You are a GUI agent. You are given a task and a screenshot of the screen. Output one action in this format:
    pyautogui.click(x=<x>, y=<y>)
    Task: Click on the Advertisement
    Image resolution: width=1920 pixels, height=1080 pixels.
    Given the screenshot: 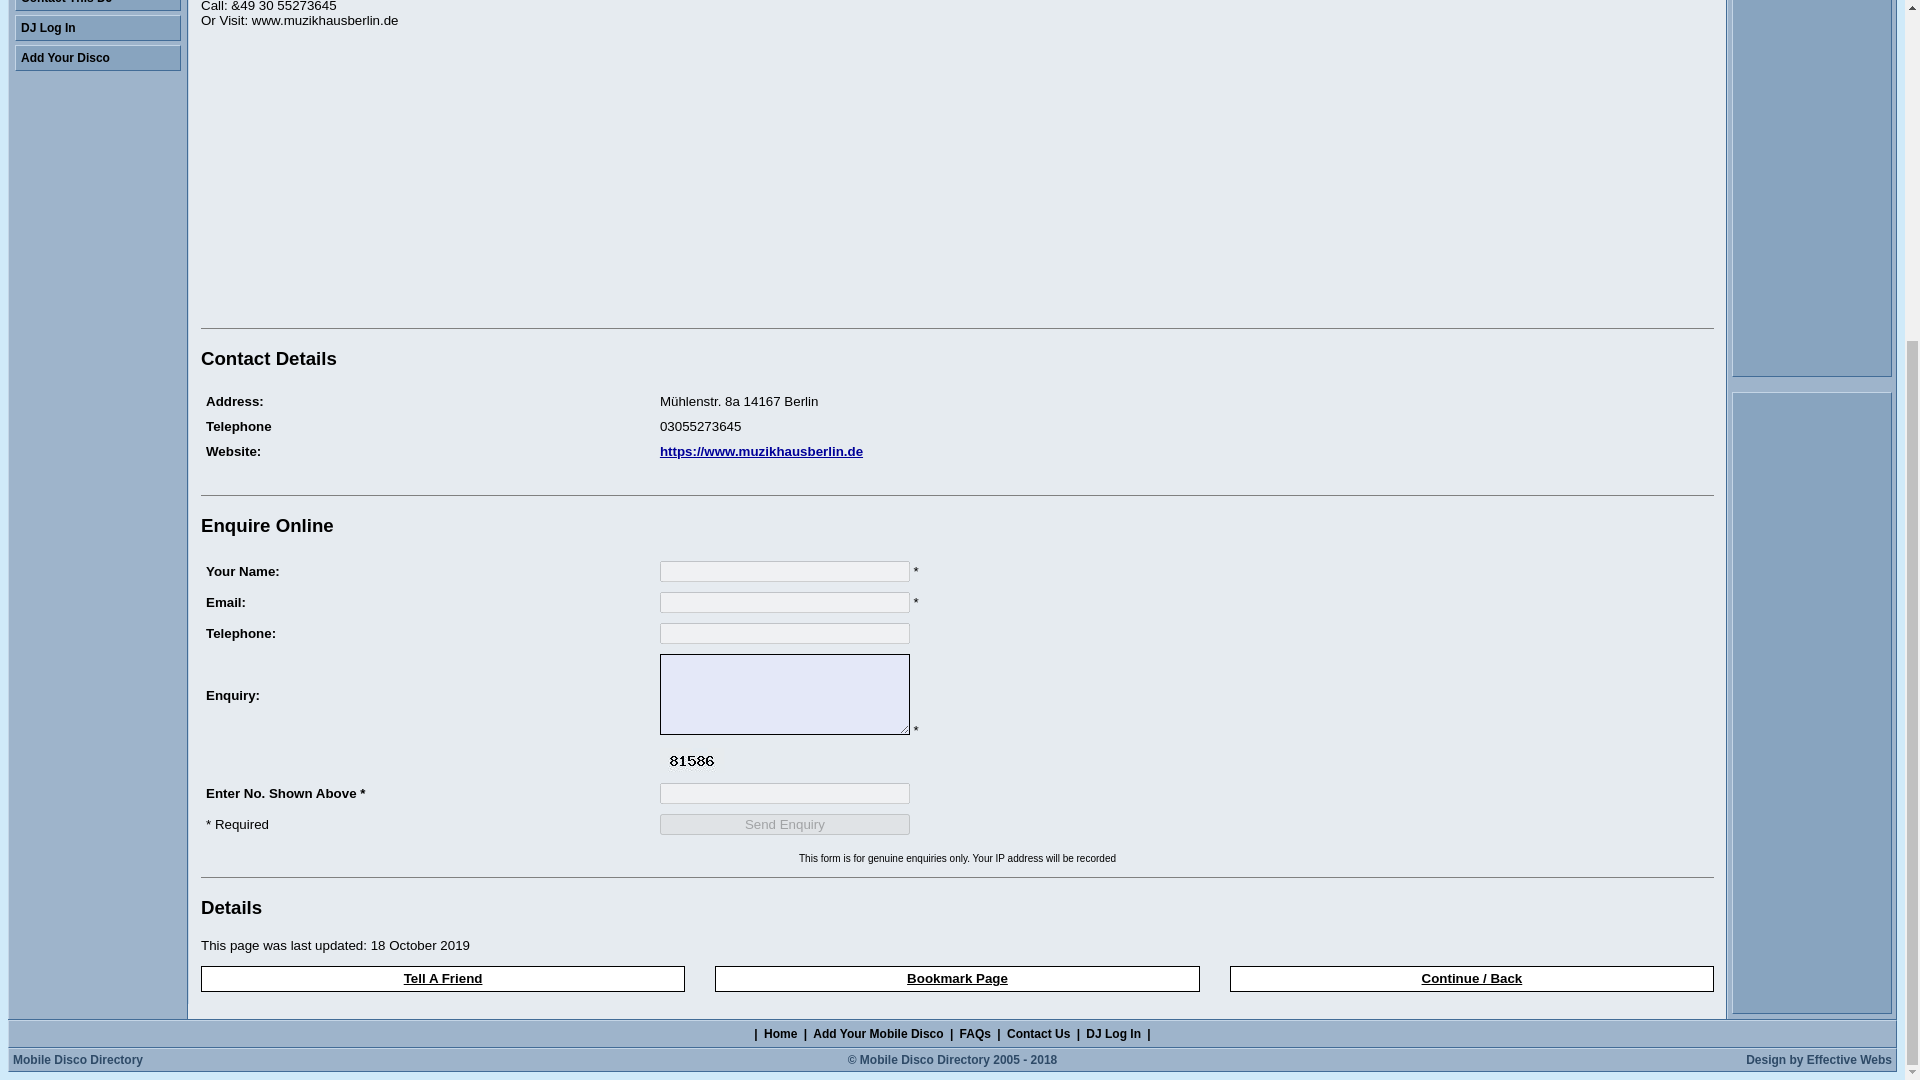 What is the action you would take?
    pyautogui.click(x=369, y=182)
    